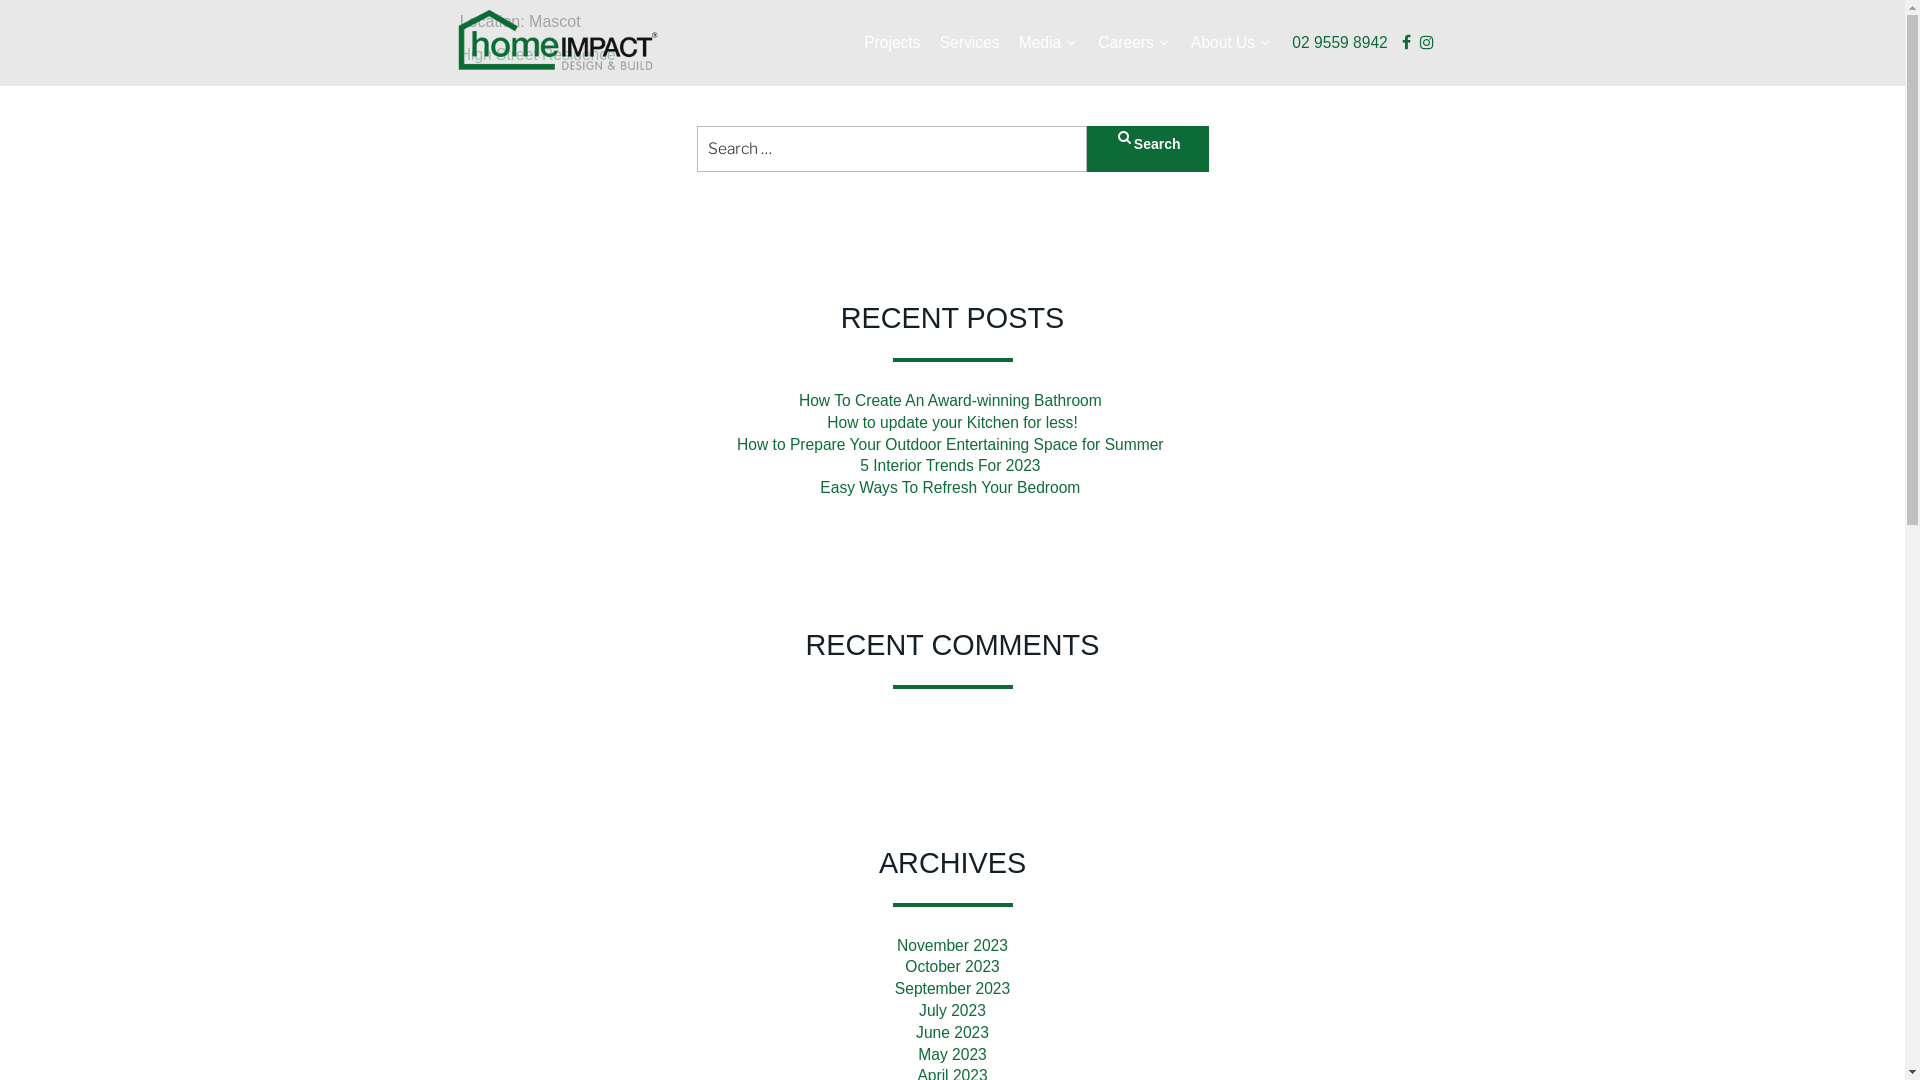 Image resolution: width=1920 pixels, height=1080 pixels. I want to click on May 2023, so click(952, 1054).